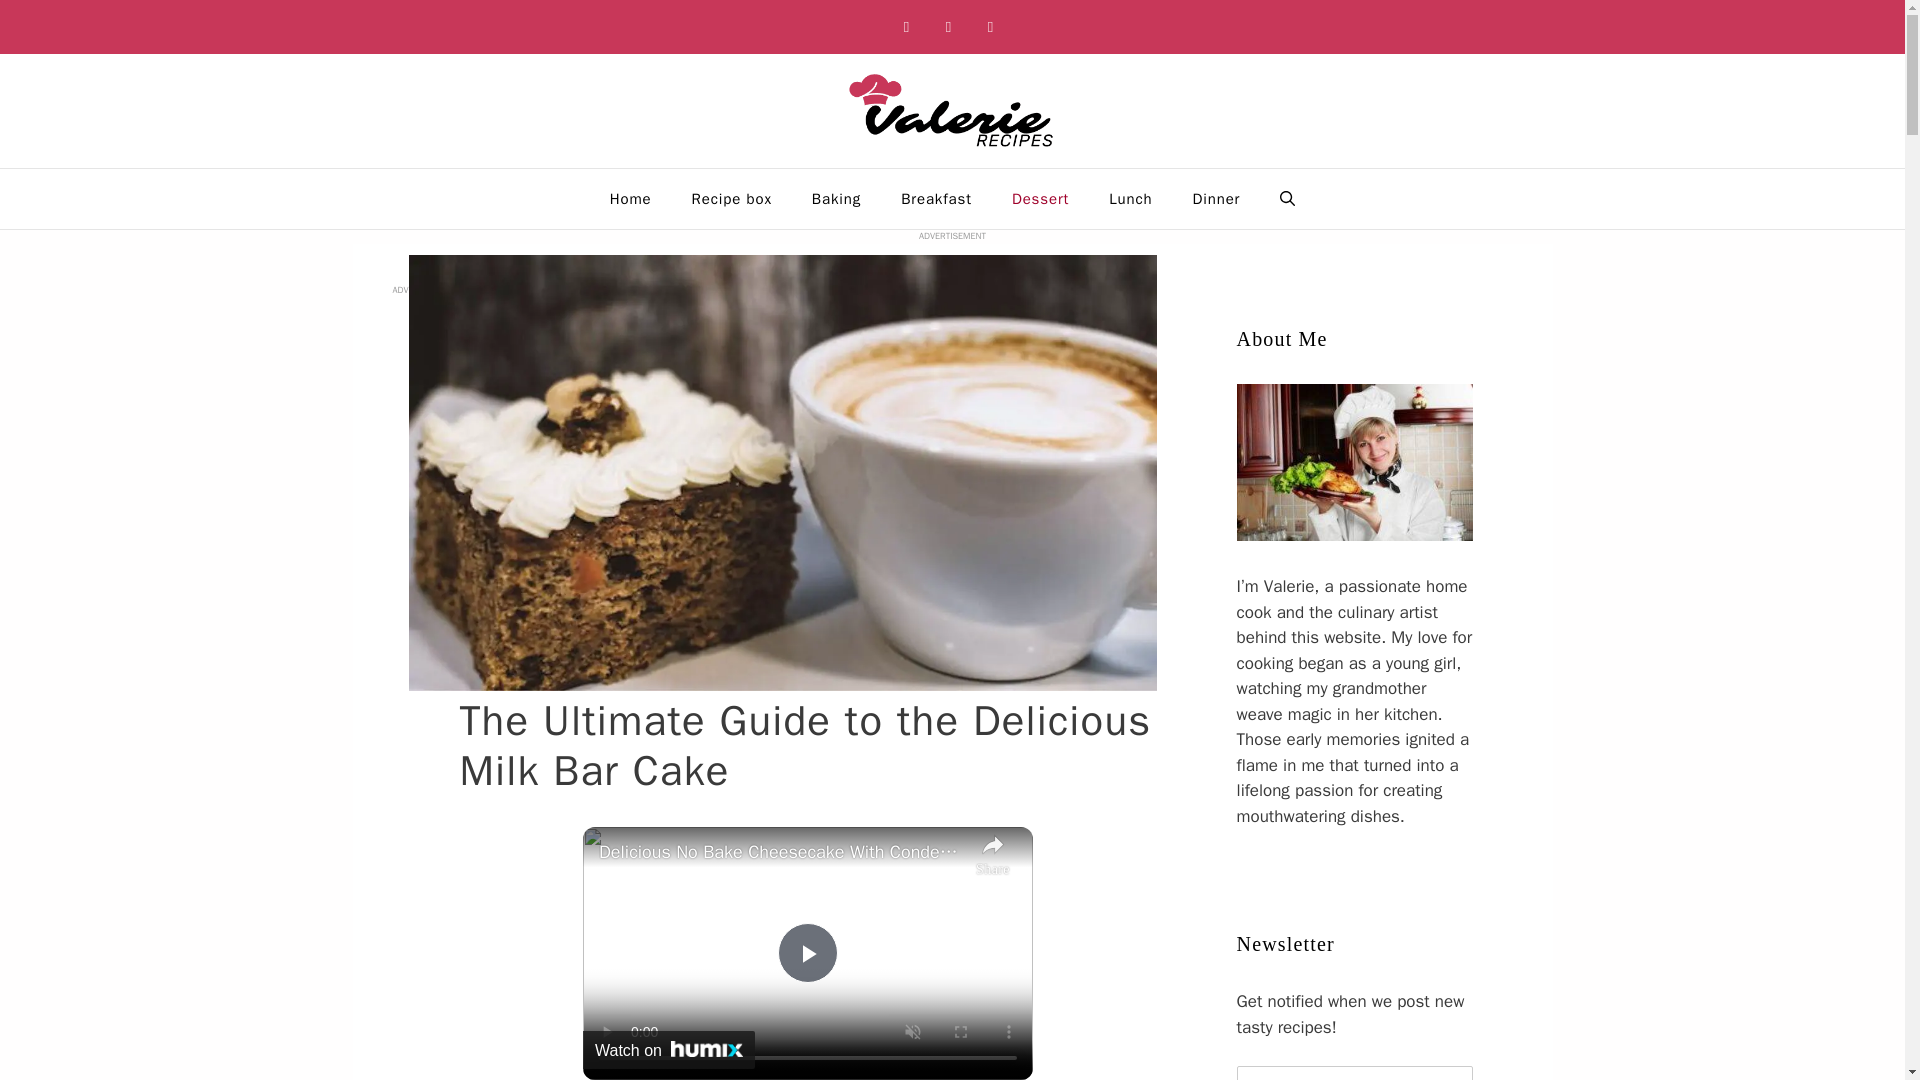 The width and height of the screenshot is (1920, 1080). What do you see at coordinates (1217, 198) in the screenshot?
I see `Dinner` at bounding box center [1217, 198].